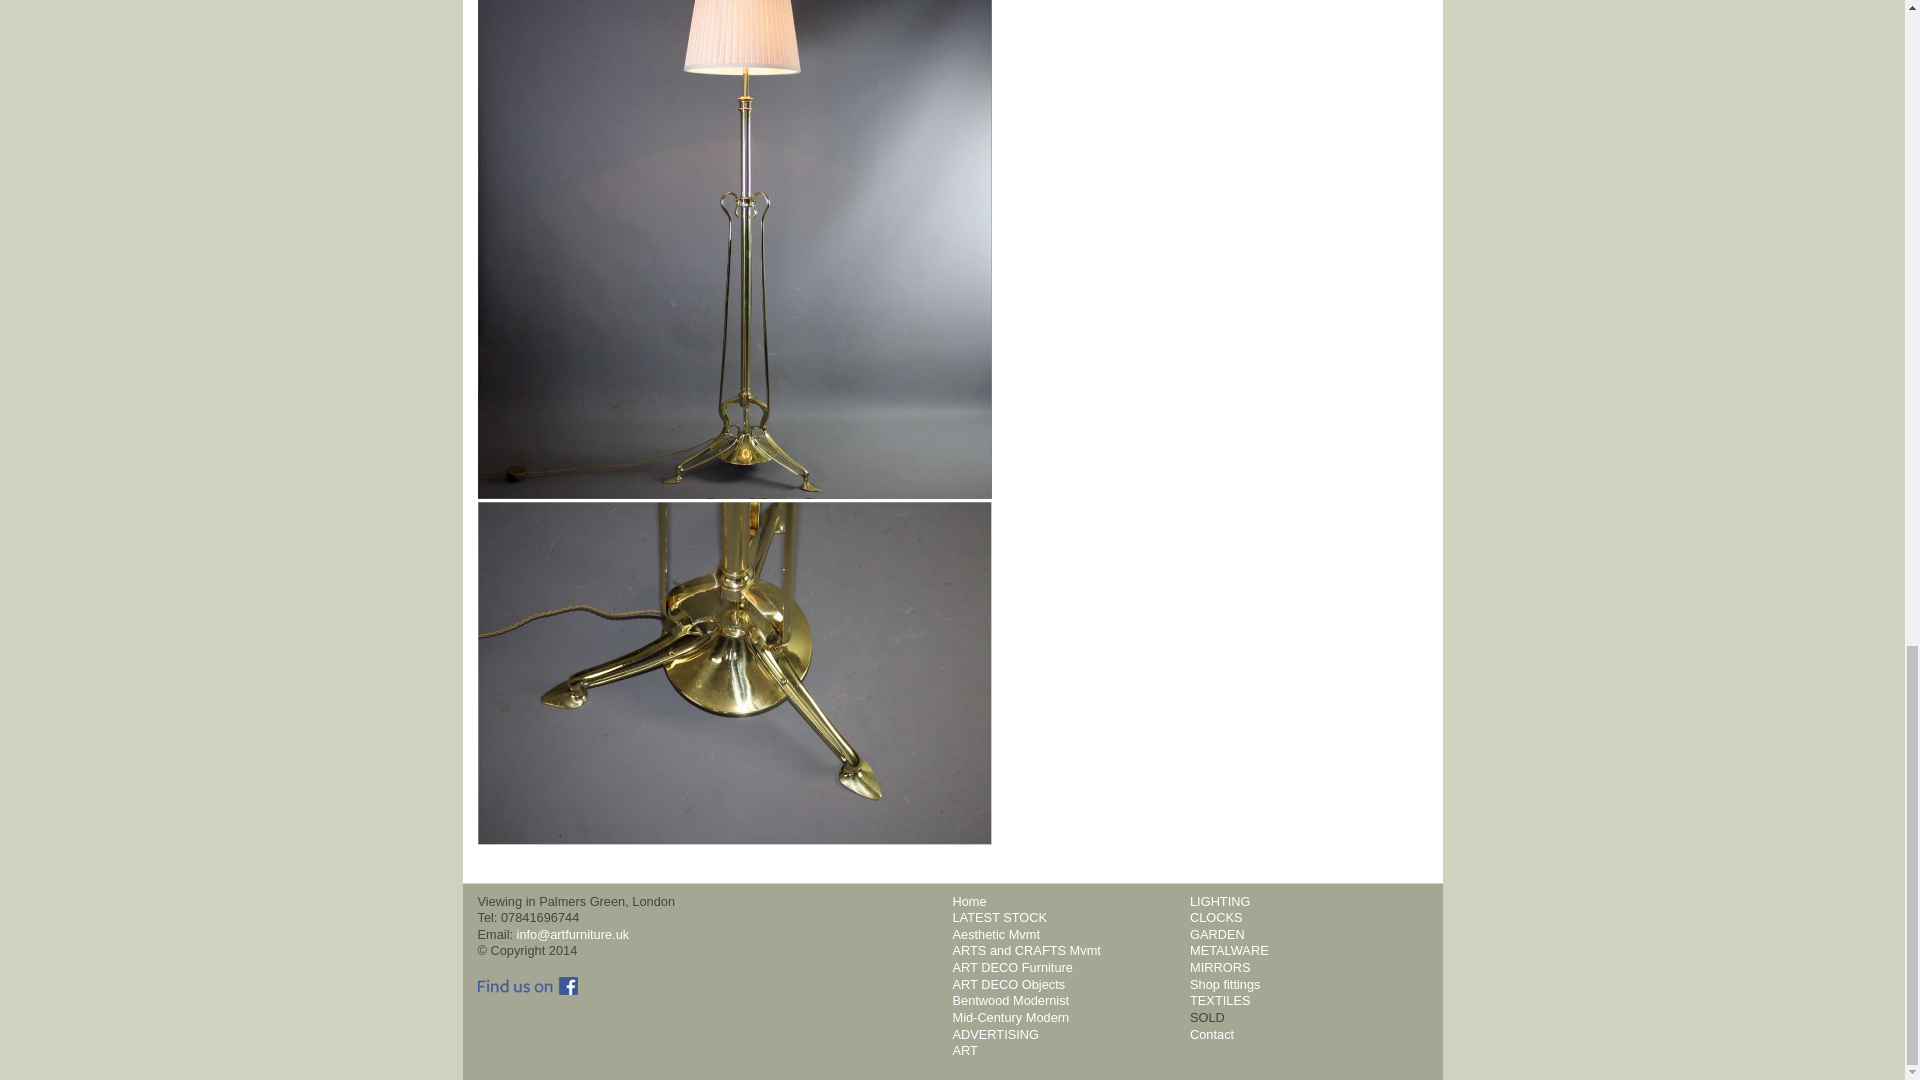 The image size is (1920, 1080). What do you see at coordinates (1008, 984) in the screenshot?
I see `ART DECO Objects` at bounding box center [1008, 984].